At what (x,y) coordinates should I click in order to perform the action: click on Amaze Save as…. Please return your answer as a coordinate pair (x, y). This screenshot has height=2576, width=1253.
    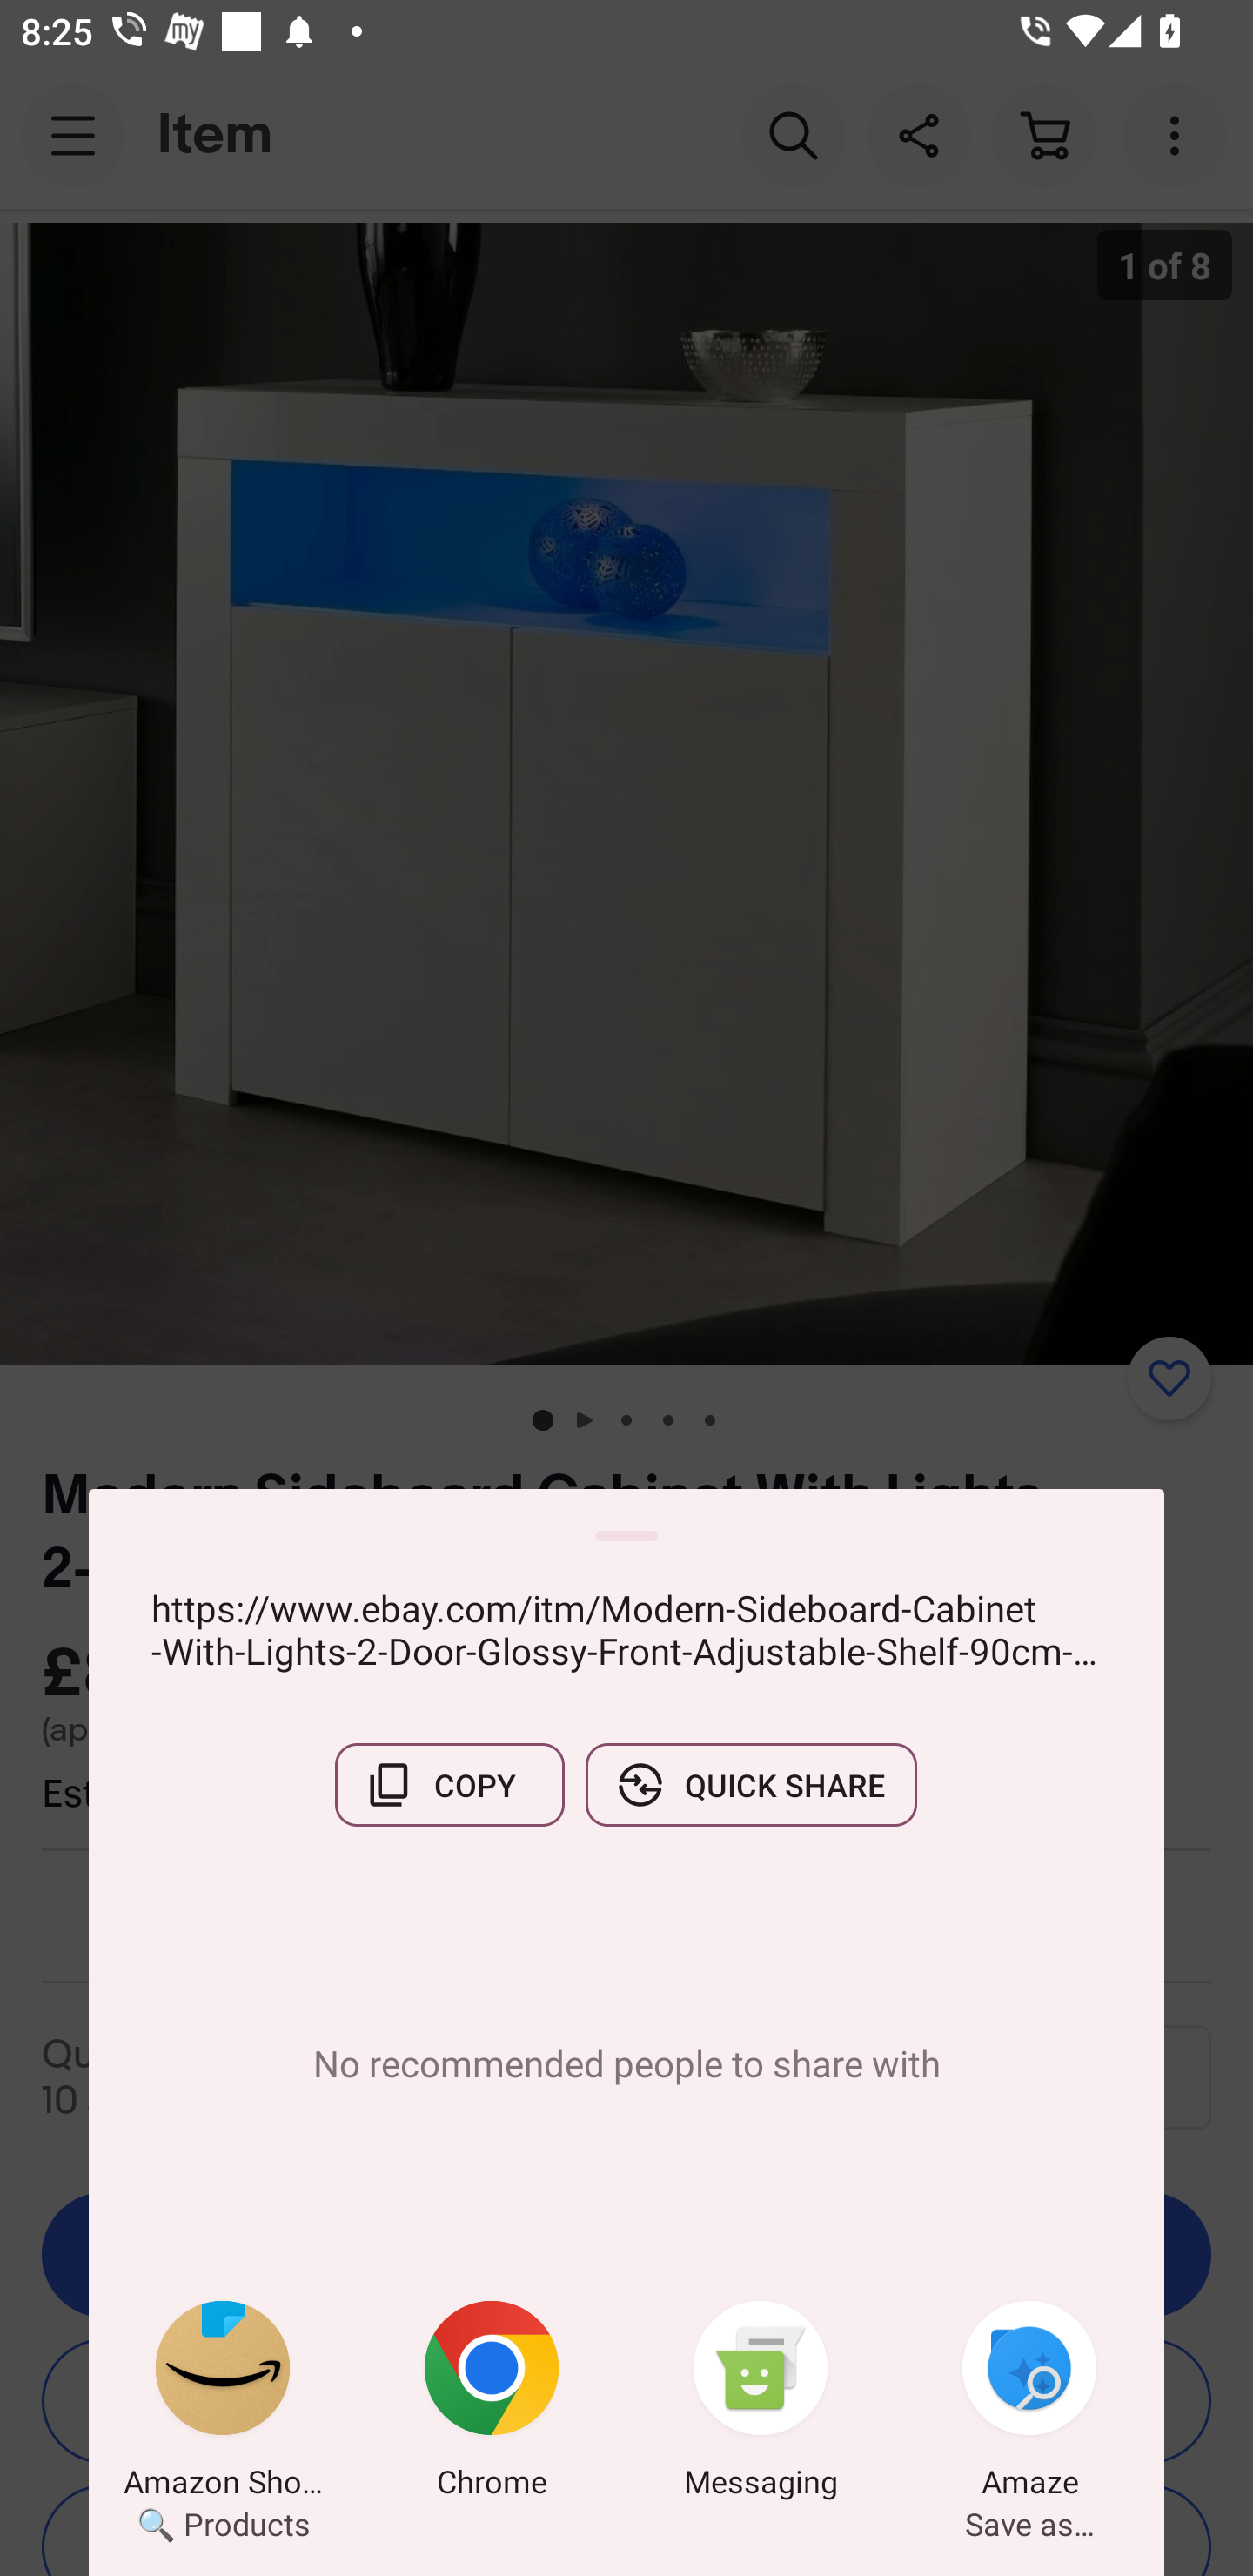
    Looking at the image, I should click on (1029, 2405).